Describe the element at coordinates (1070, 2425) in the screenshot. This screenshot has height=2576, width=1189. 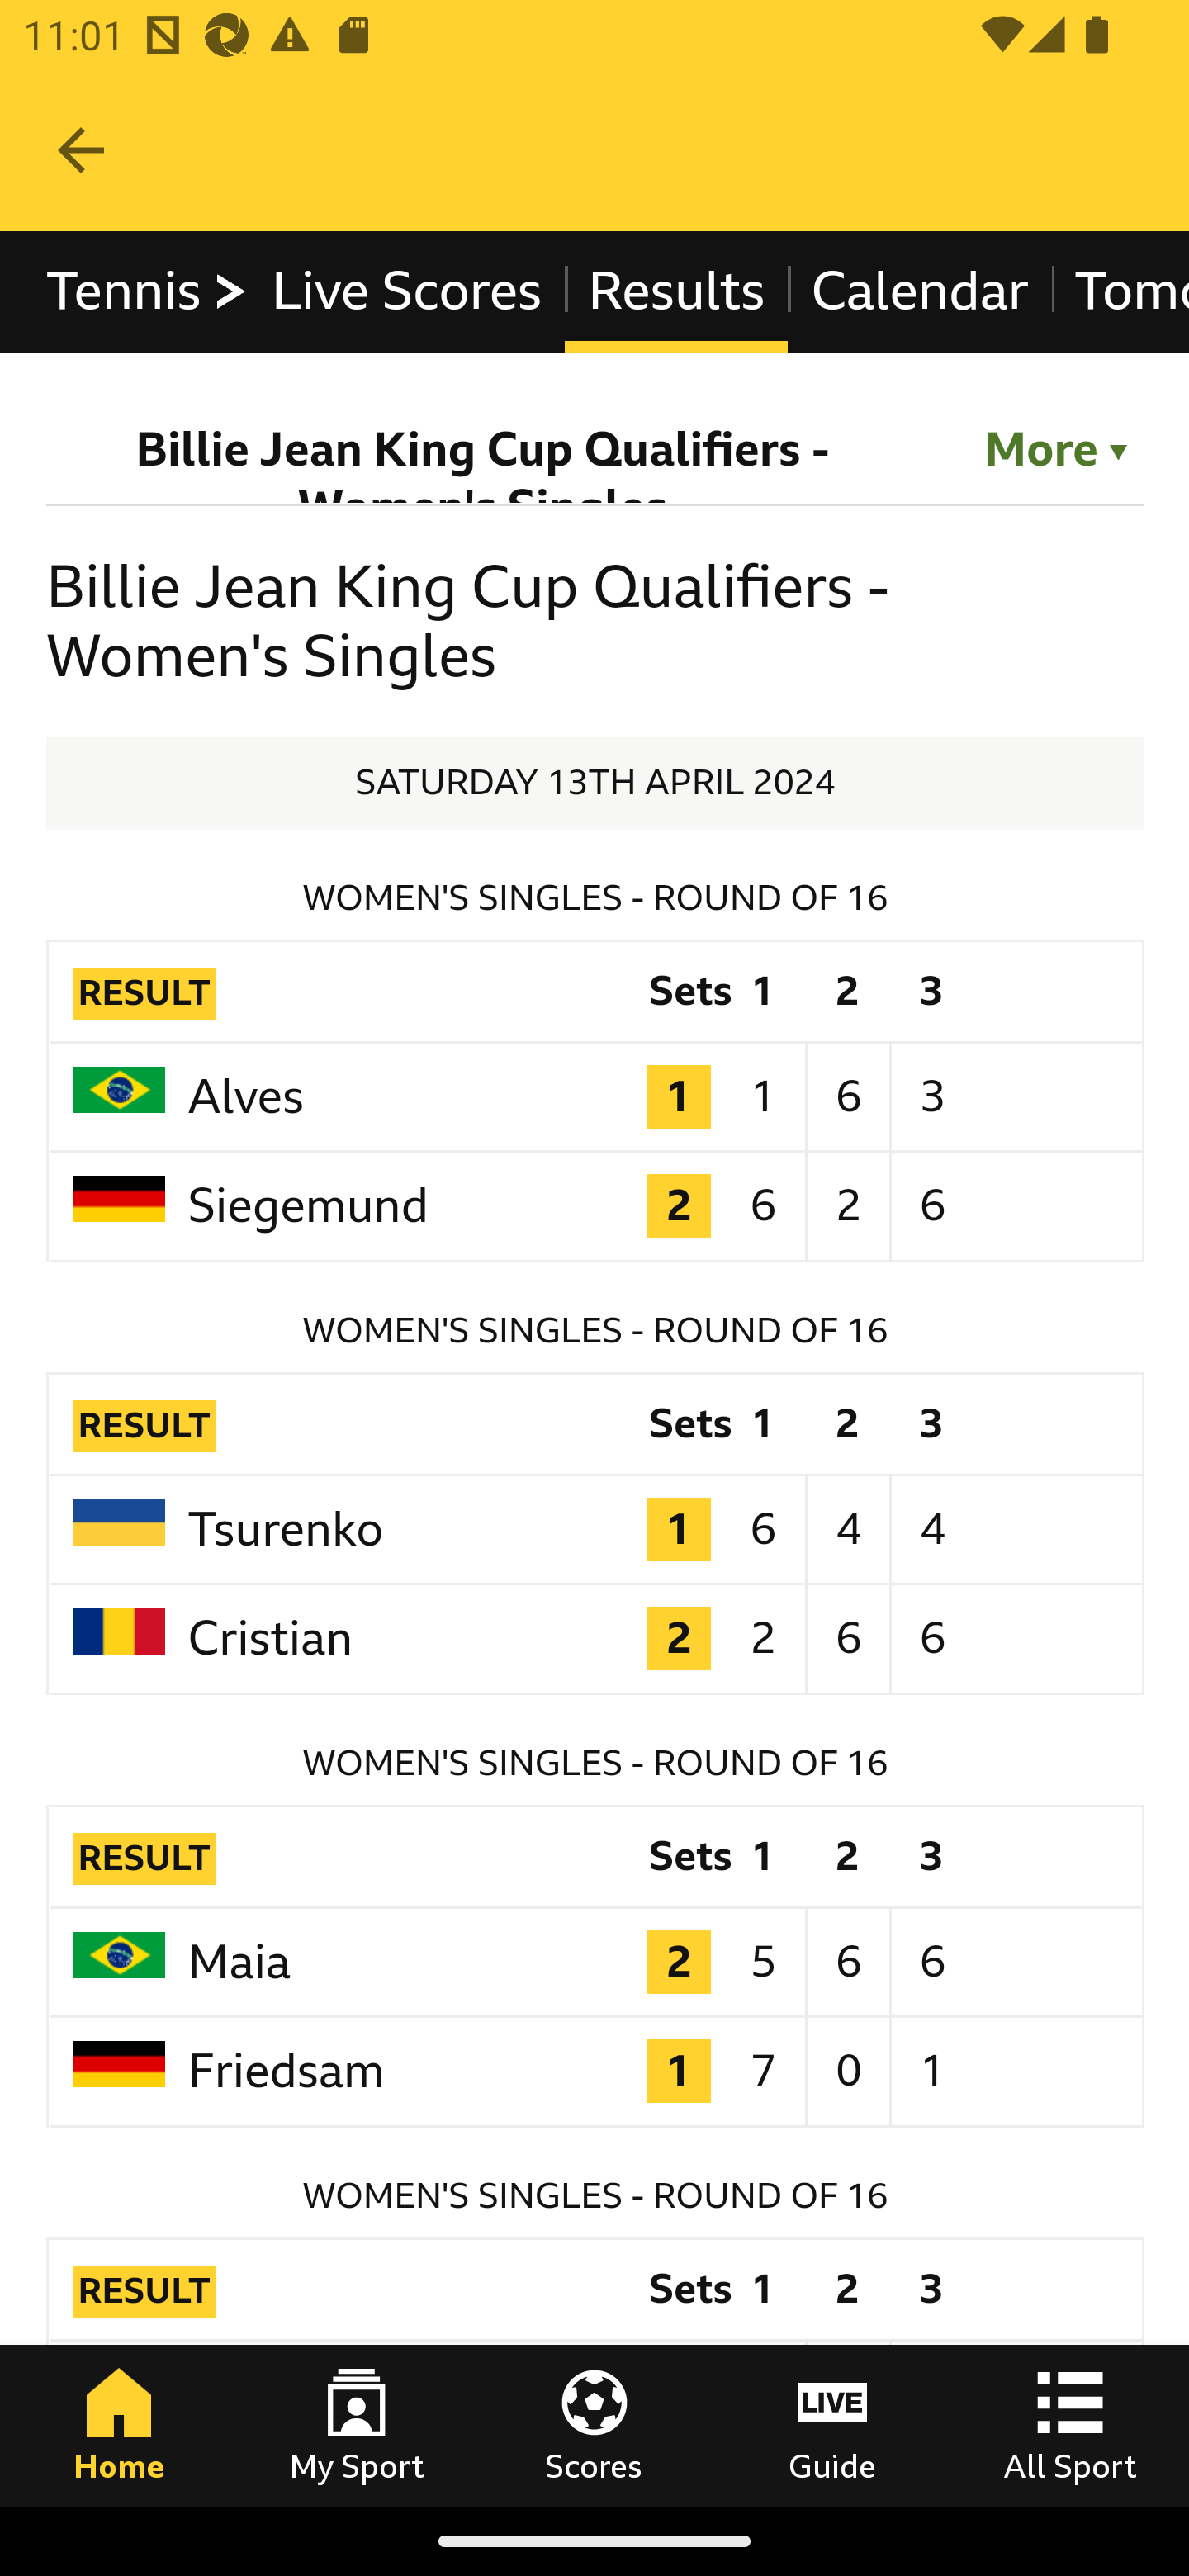
I see `All Sport` at that location.